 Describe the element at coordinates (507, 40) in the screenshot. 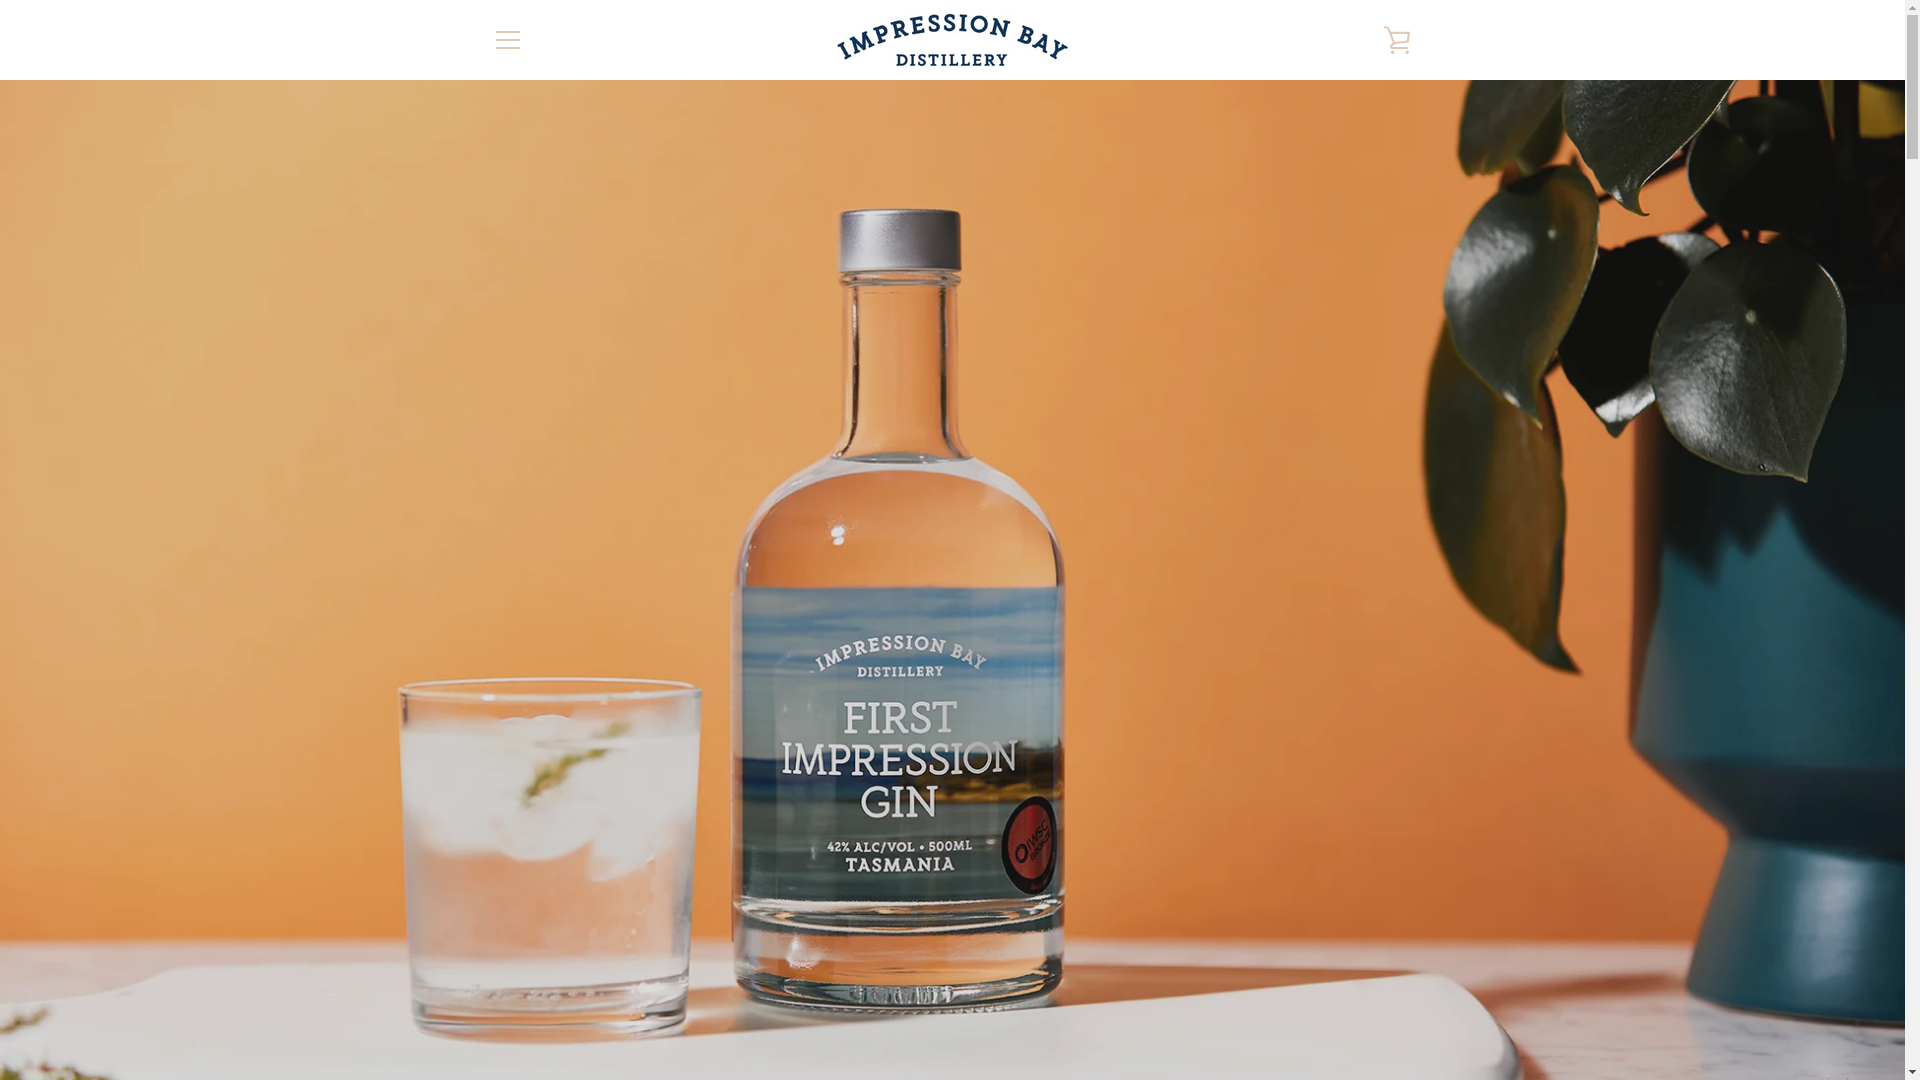

I see `MENU` at that location.